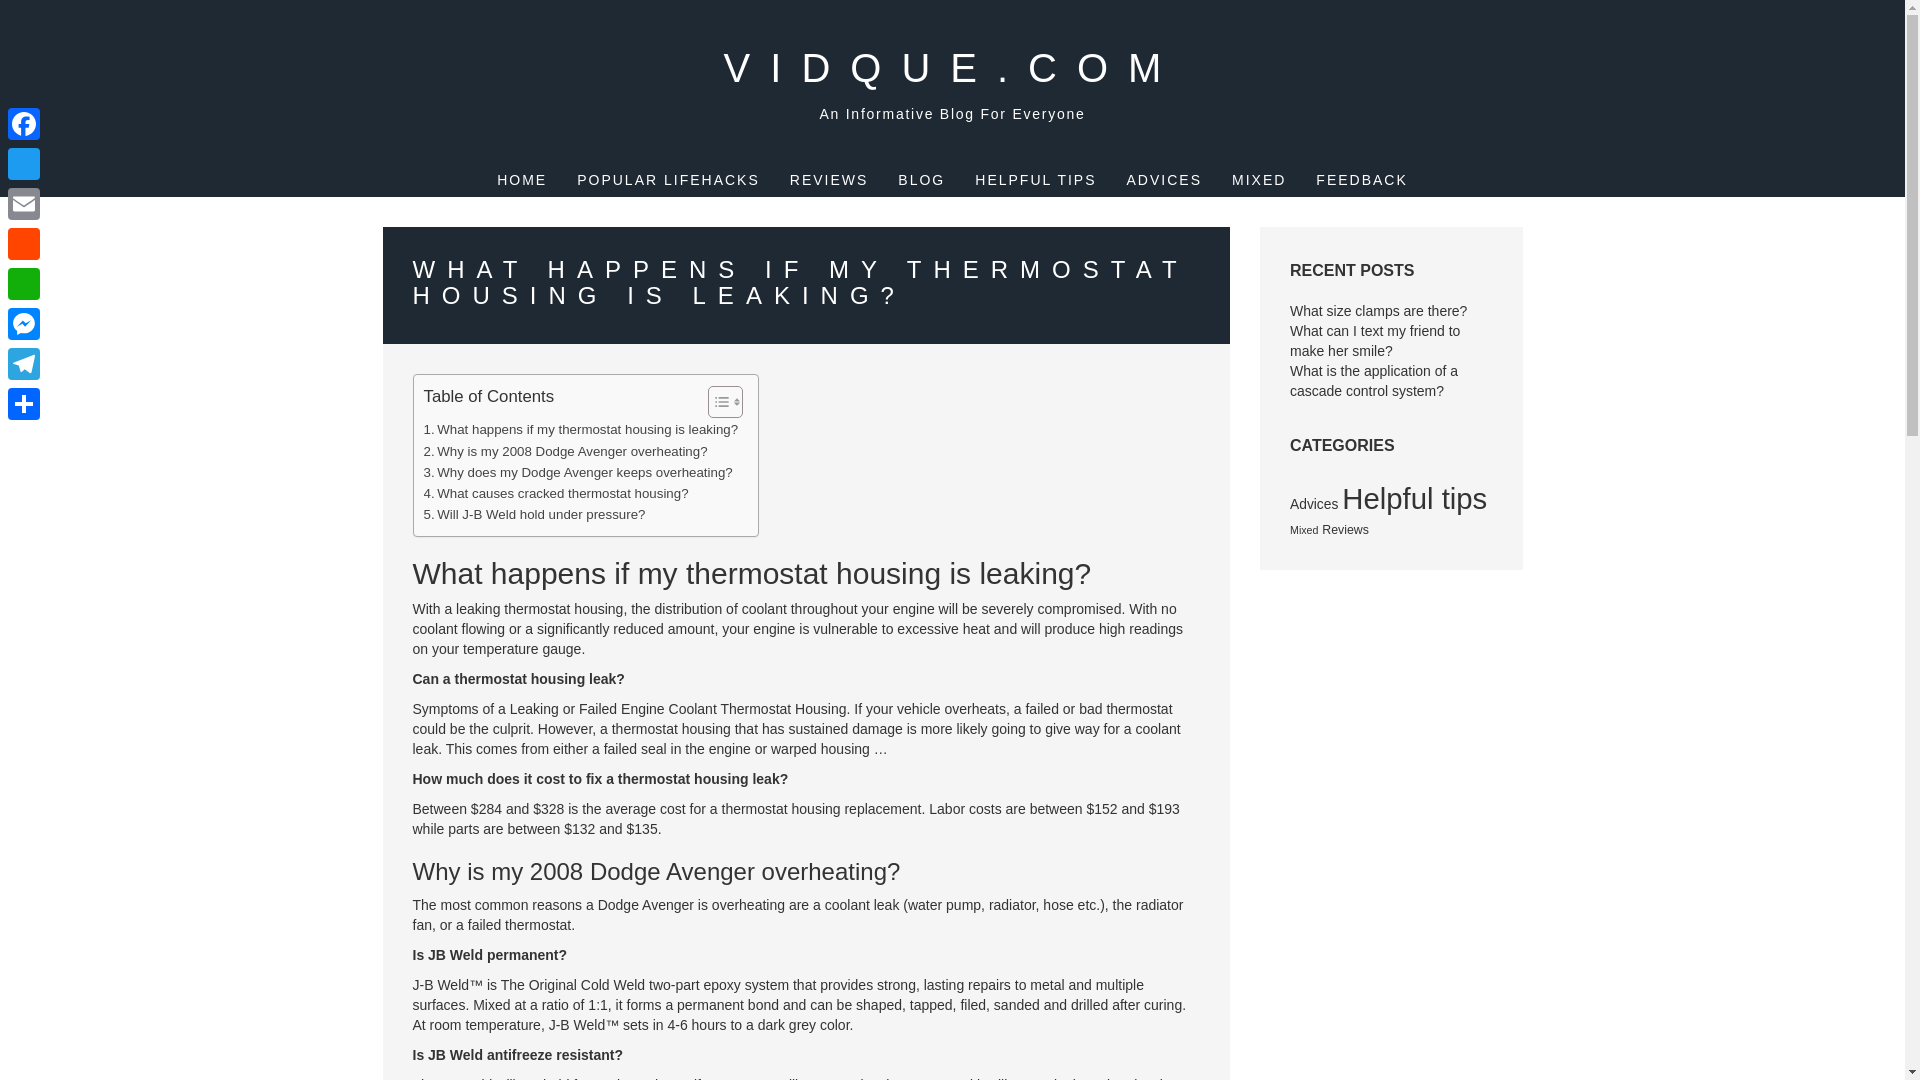  What do you see at coordinates (1361, 180) in the screenshot?
I see `FEEDBACK` at bounding box center [1361, 180].